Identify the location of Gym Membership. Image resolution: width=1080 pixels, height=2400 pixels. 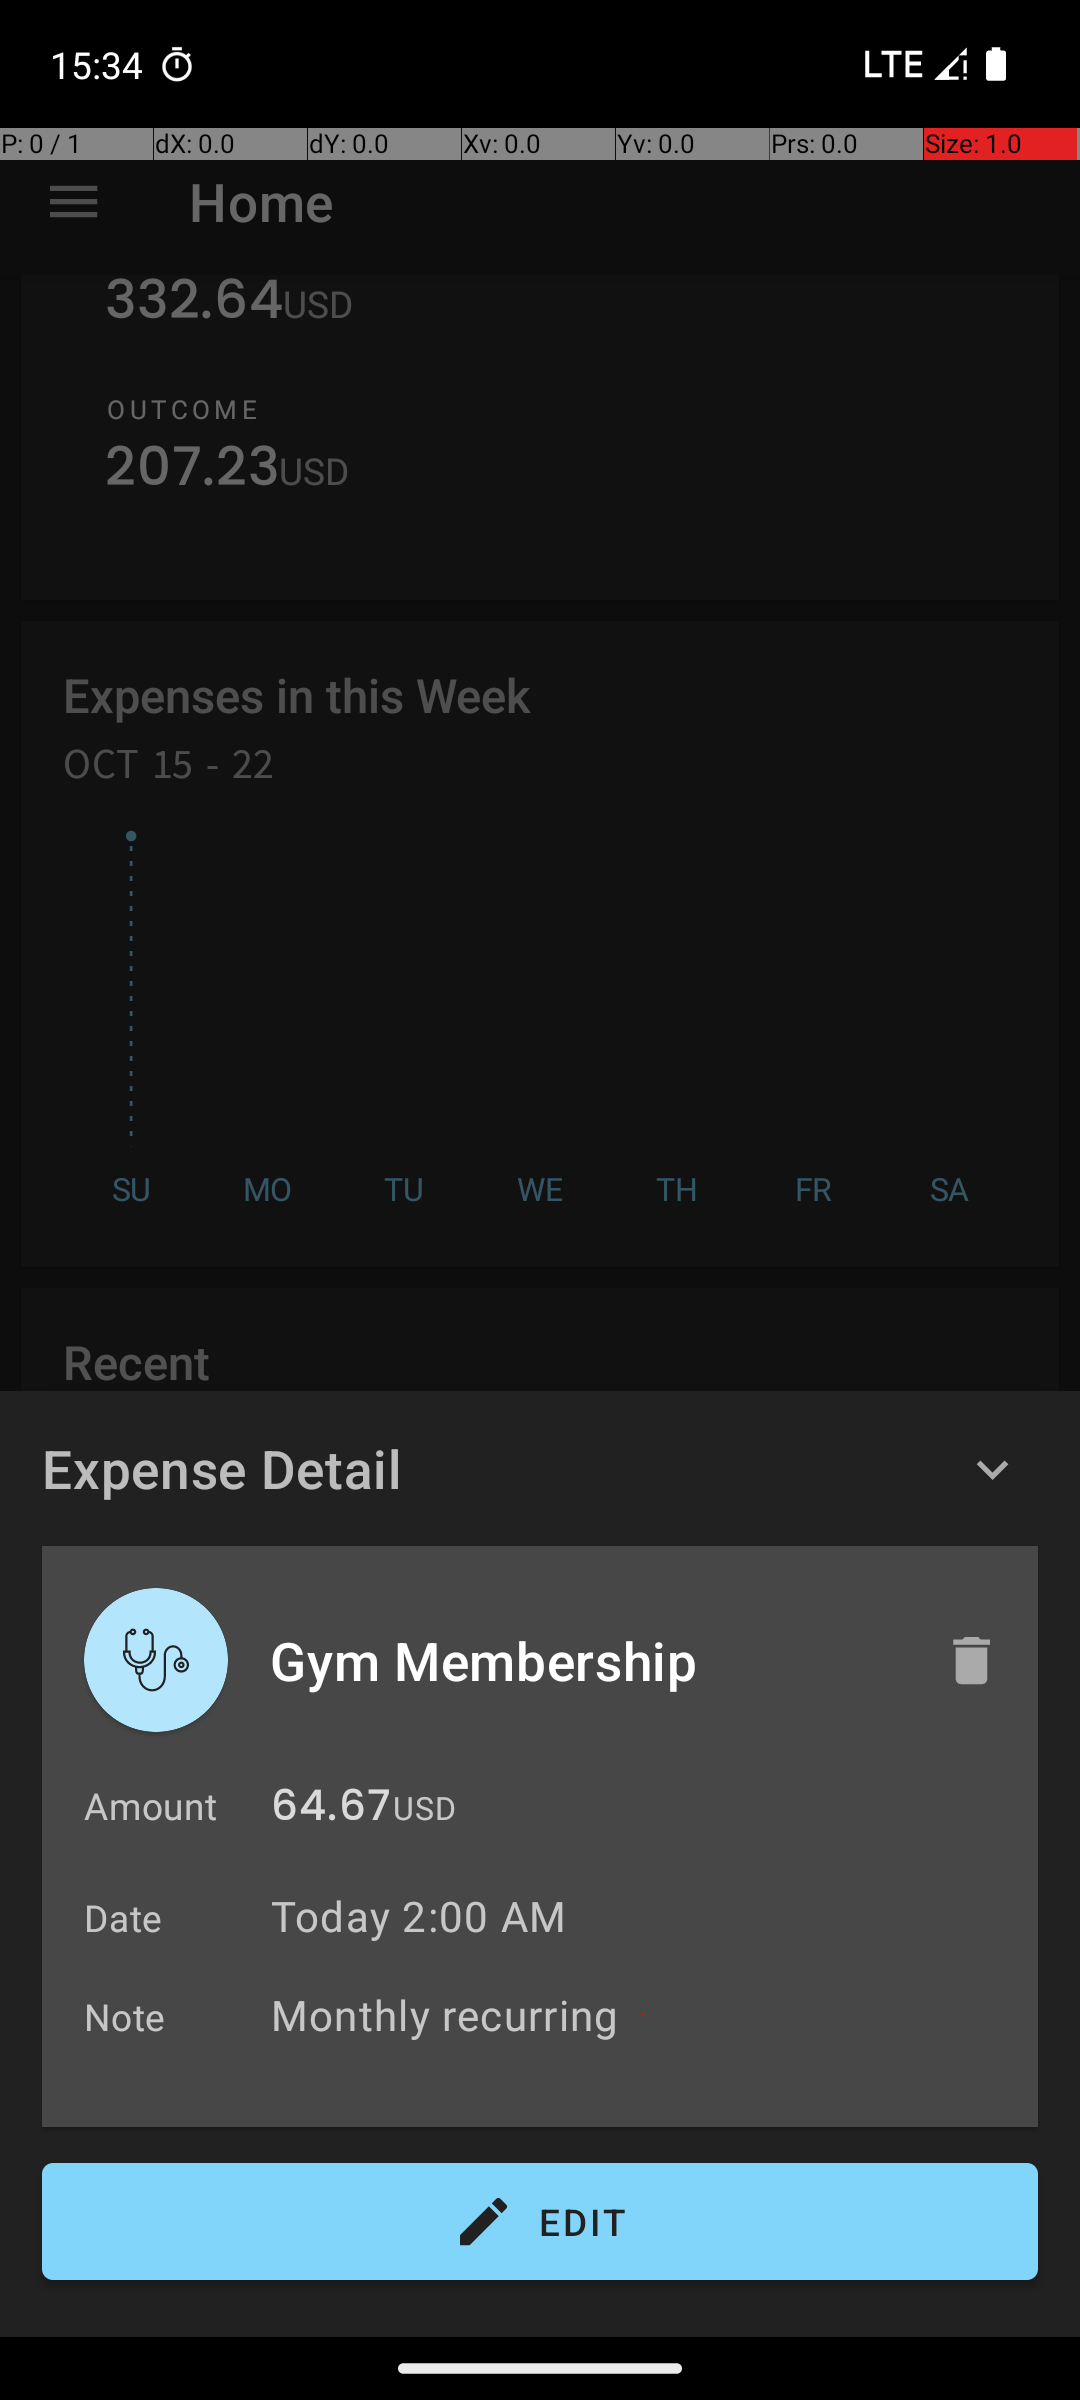
(587, 1660).